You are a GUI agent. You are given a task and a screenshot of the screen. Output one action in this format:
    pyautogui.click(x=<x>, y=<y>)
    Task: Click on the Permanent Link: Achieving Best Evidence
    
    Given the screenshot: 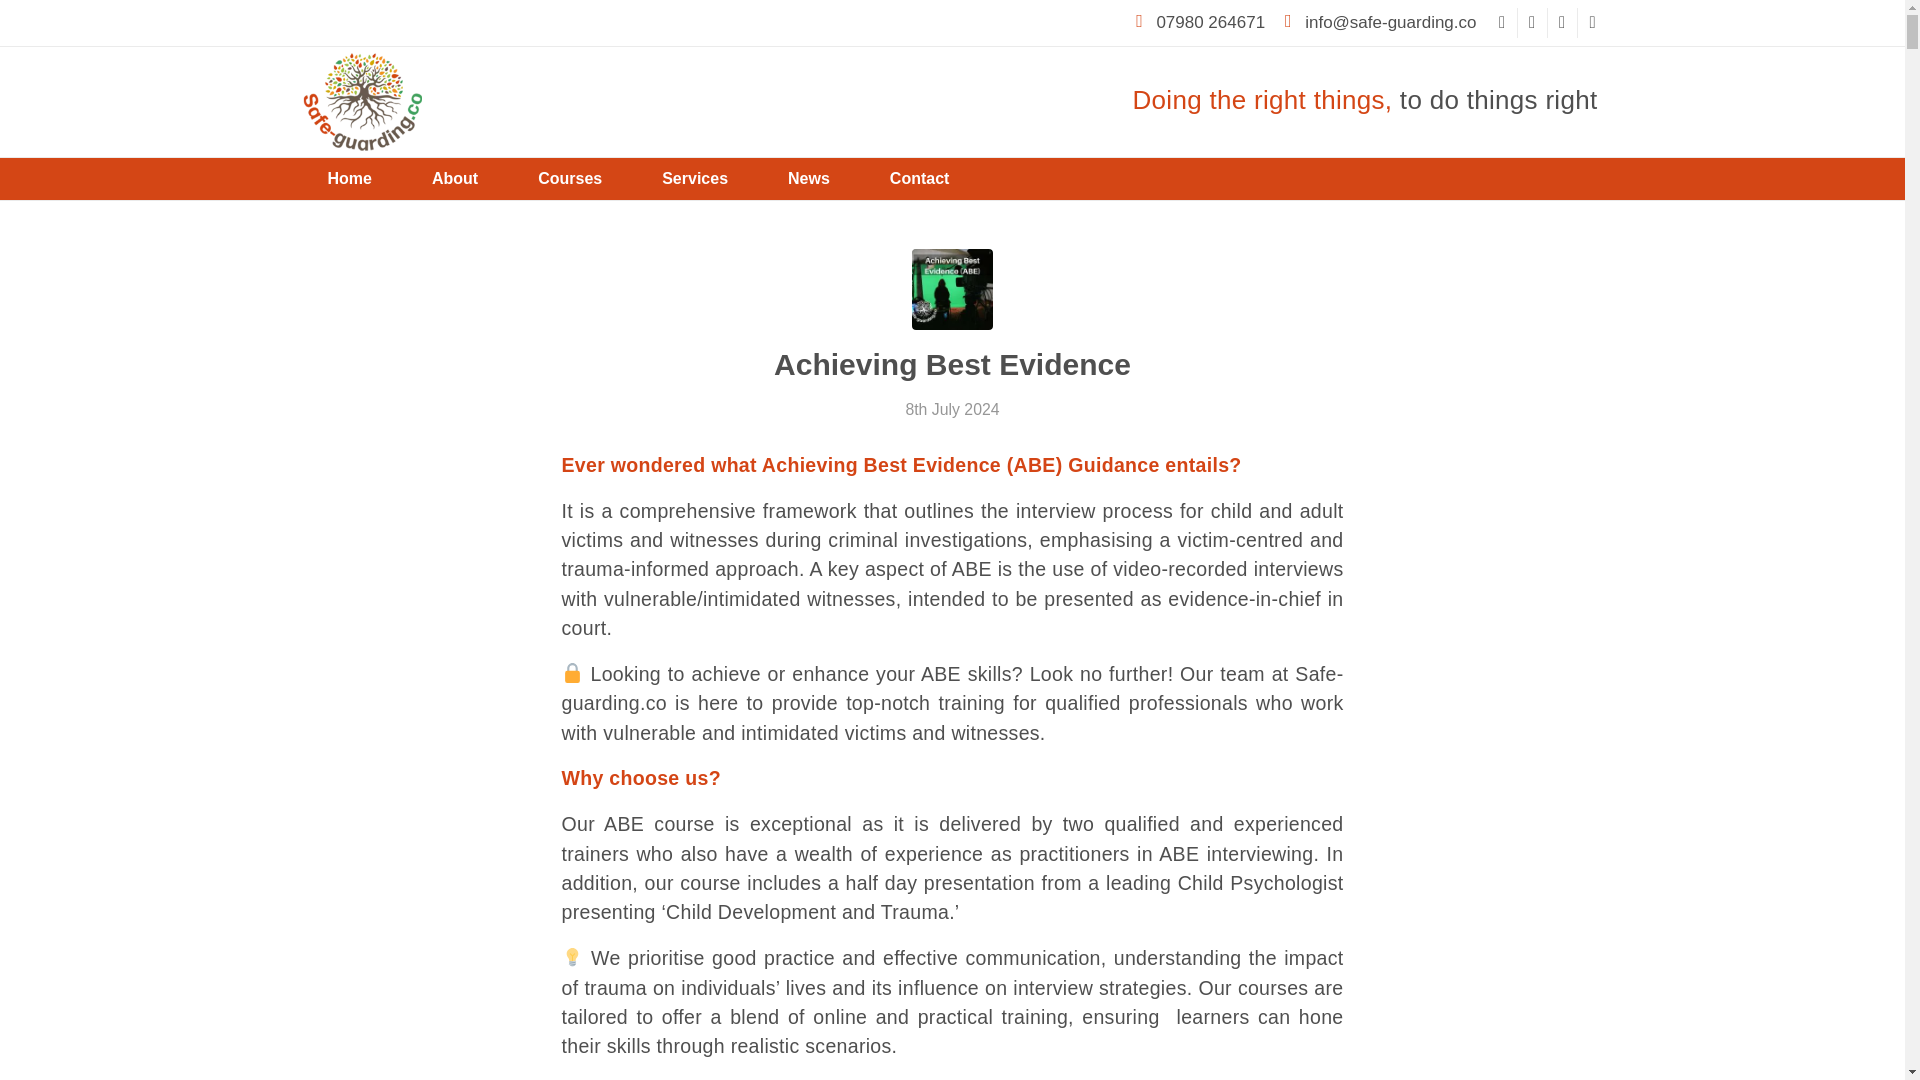 What is the action you would take?
    pyautogui.click(x=952, y=364)
    